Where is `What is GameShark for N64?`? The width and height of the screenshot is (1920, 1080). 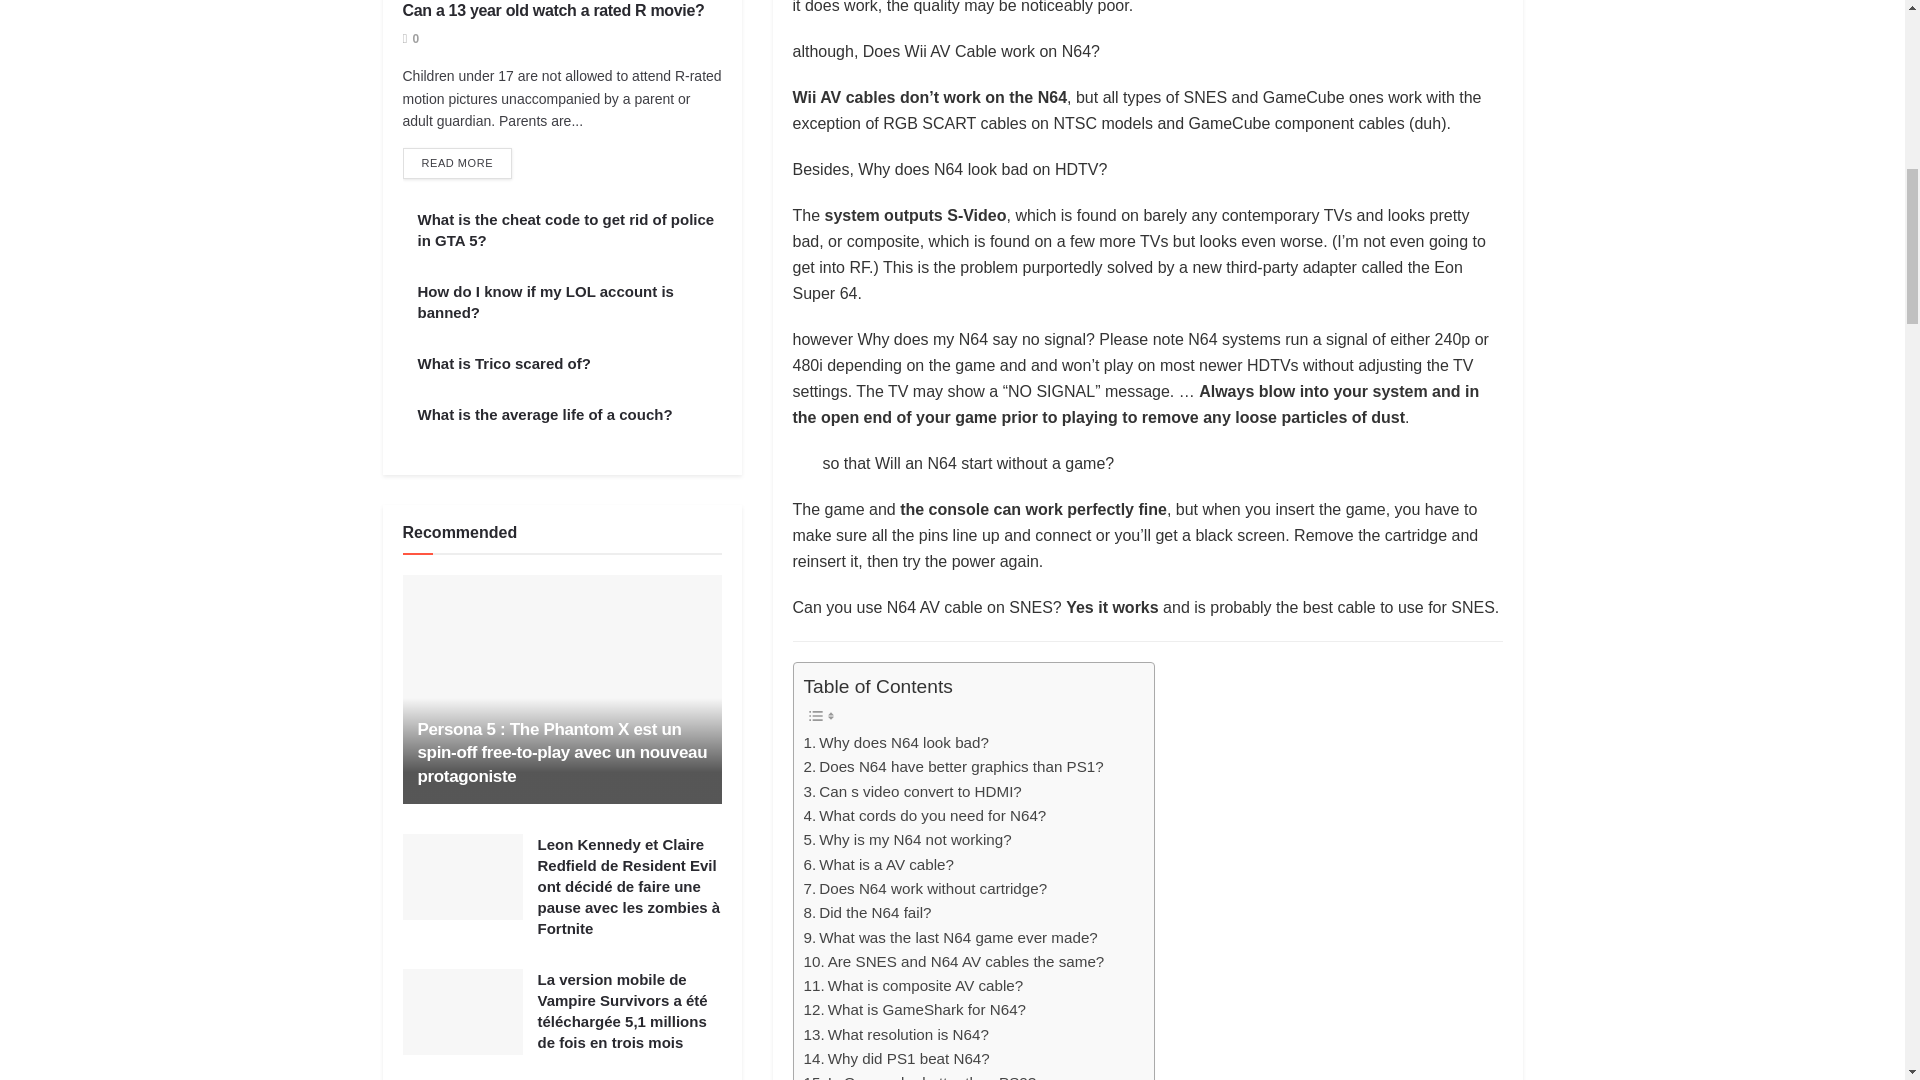
What is GameShark for N64? is located at coordinates (916, 1009).